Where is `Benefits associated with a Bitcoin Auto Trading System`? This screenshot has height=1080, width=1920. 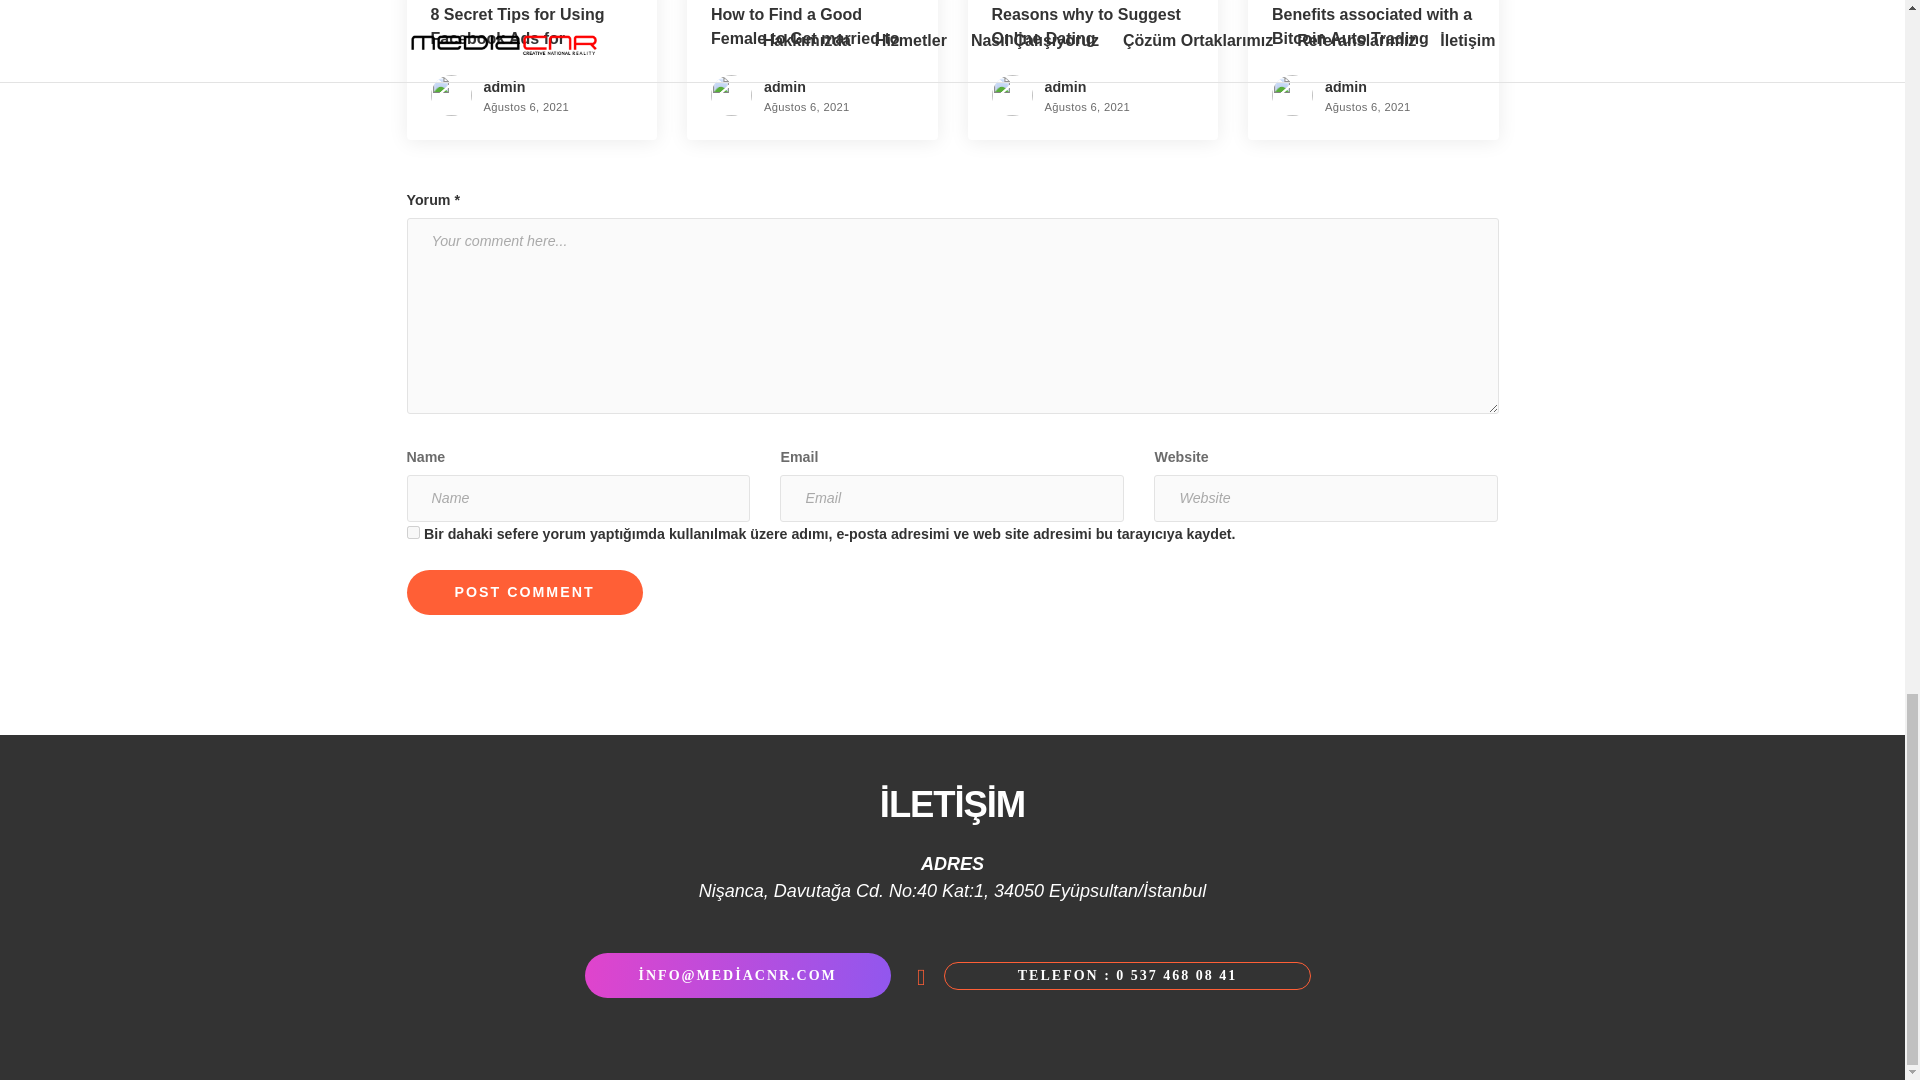 Benefits associated with a Bitcoin Auto Trading System is located at coordinates (1372, 38).